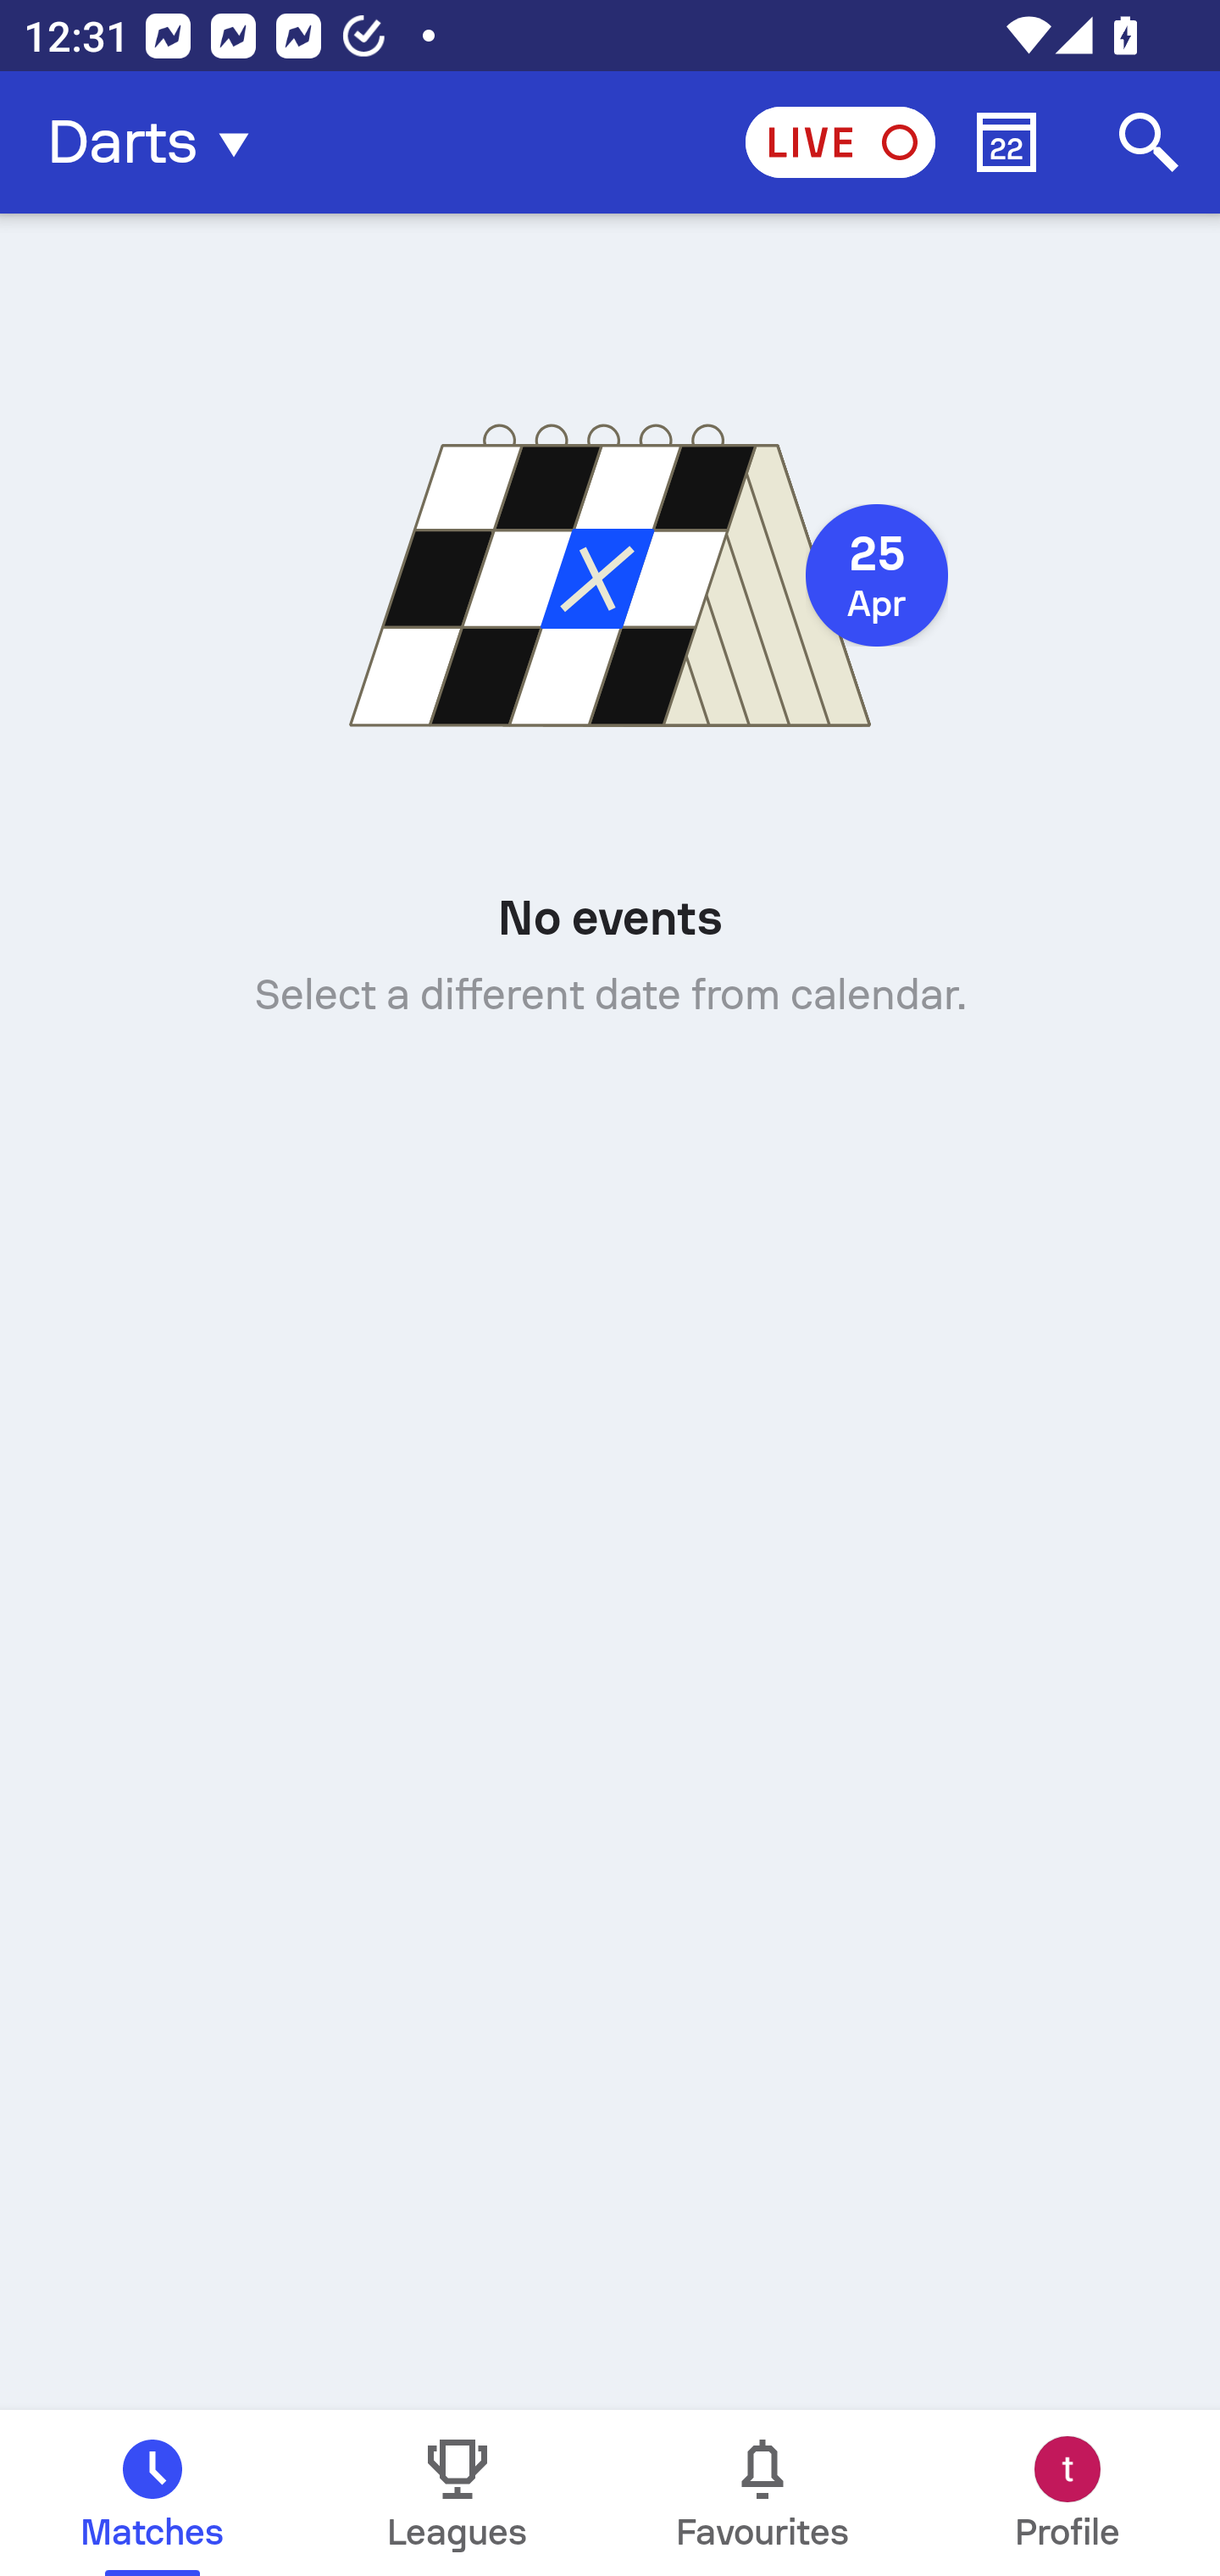  I want to click on Favourites, so click(762, 2493).